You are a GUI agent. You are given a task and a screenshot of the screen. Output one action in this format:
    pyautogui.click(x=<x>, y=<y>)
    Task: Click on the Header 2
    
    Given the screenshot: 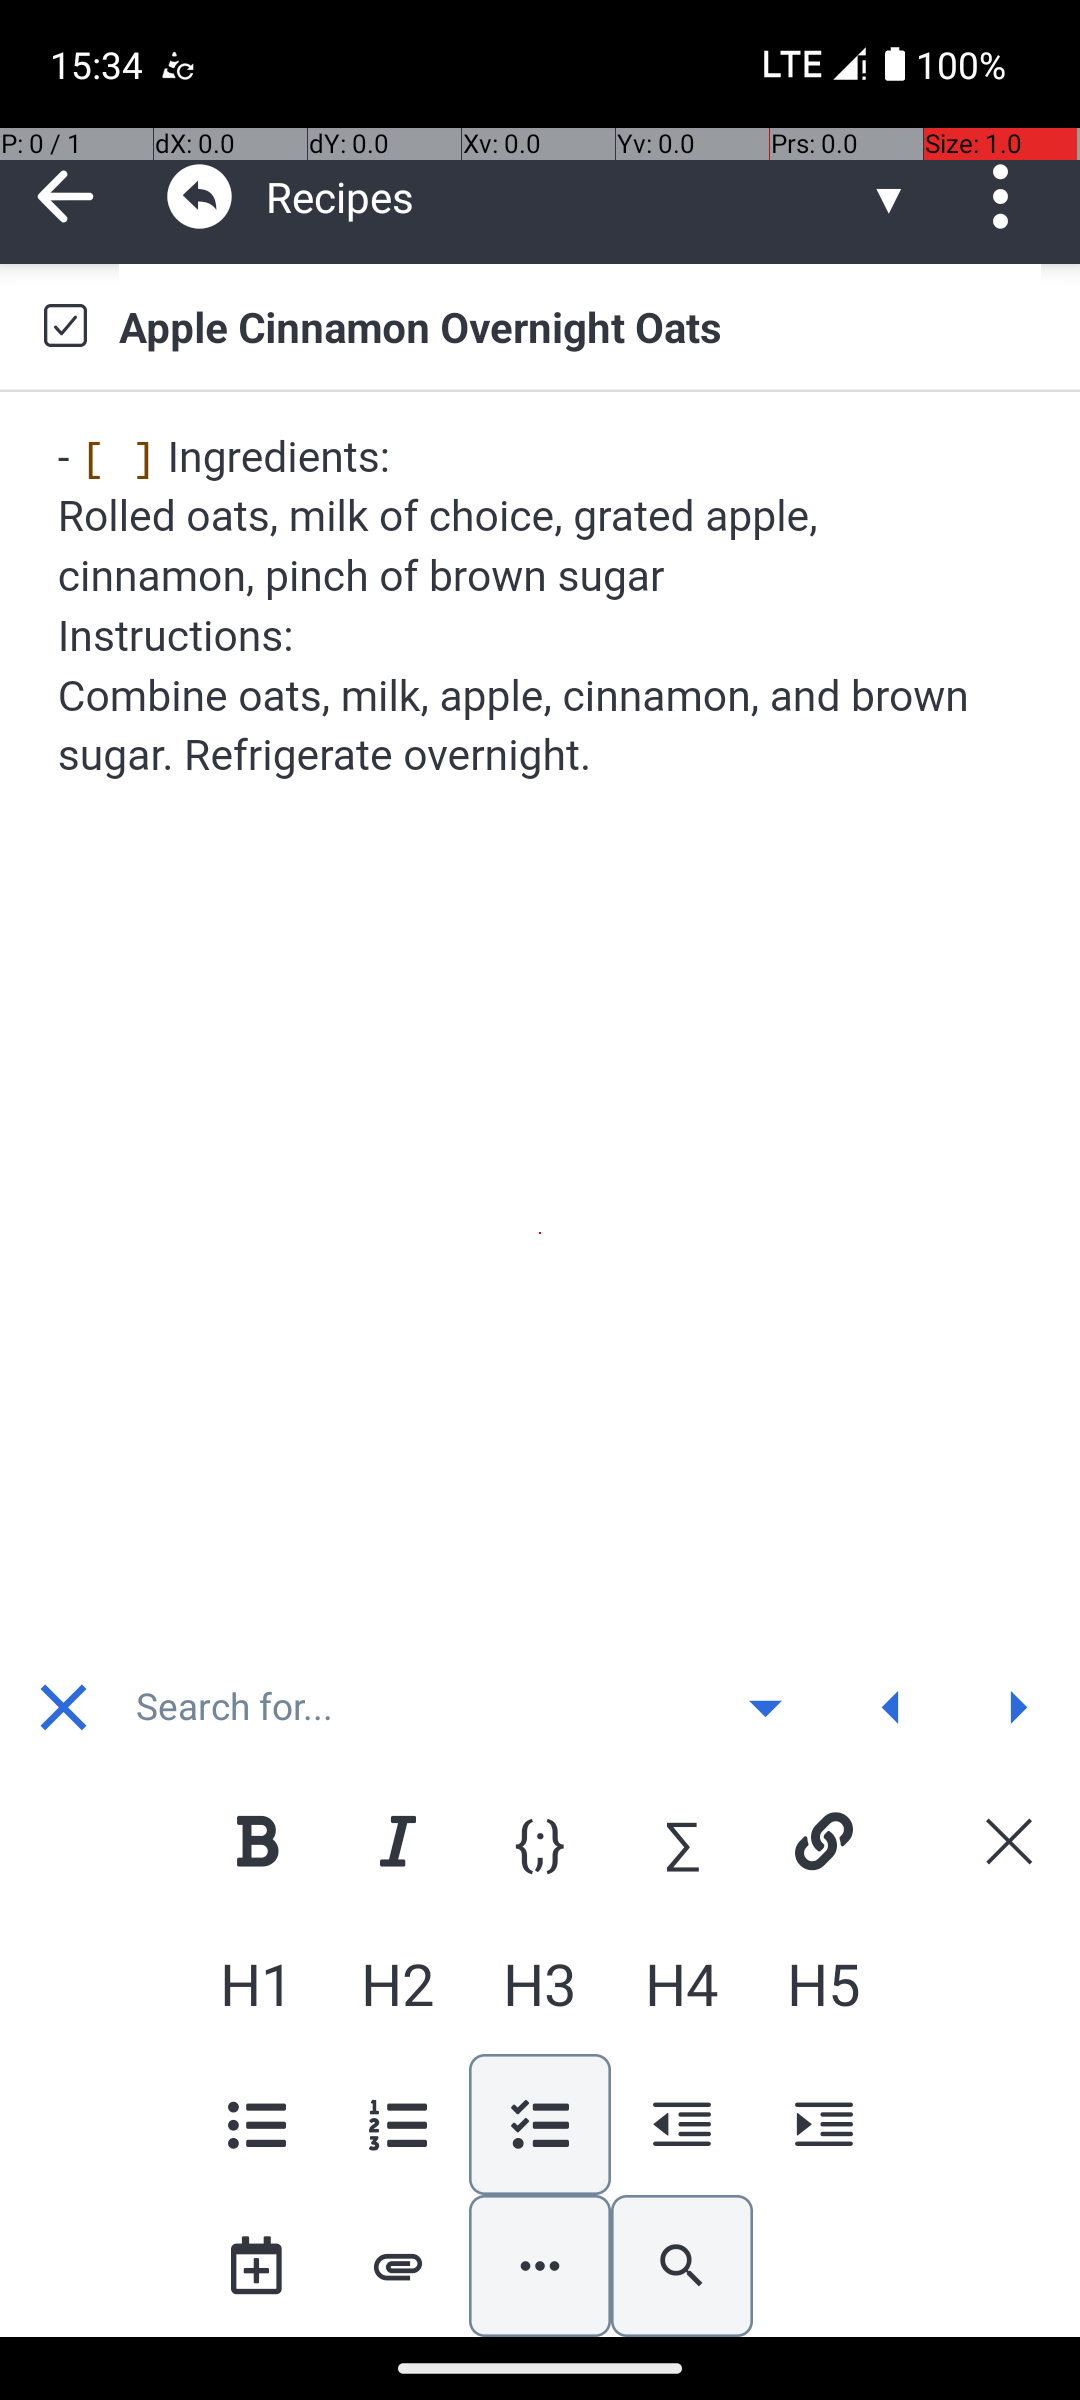 What is the action you would take?
    pyautogui.click(x=398, y=1983)
    